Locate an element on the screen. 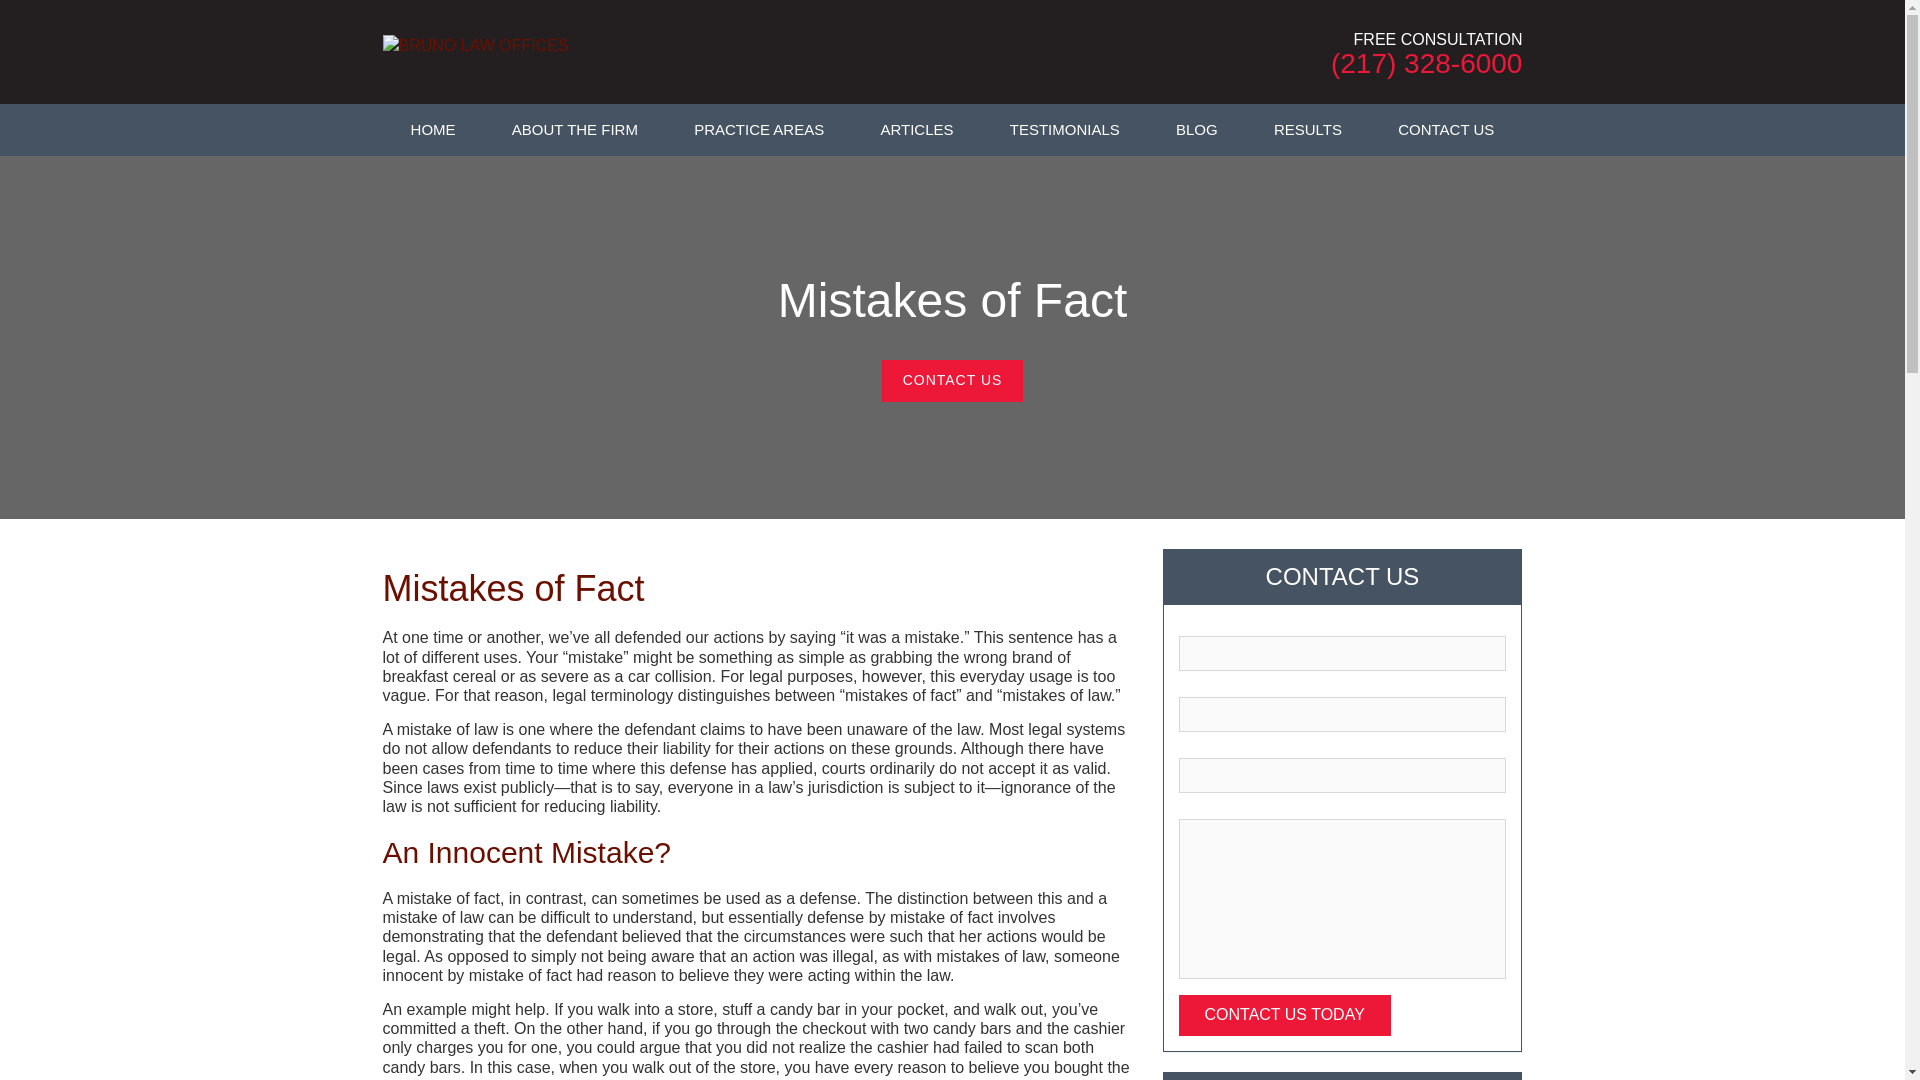  TESTIMONIALS is located at coordinates (1064, 129).